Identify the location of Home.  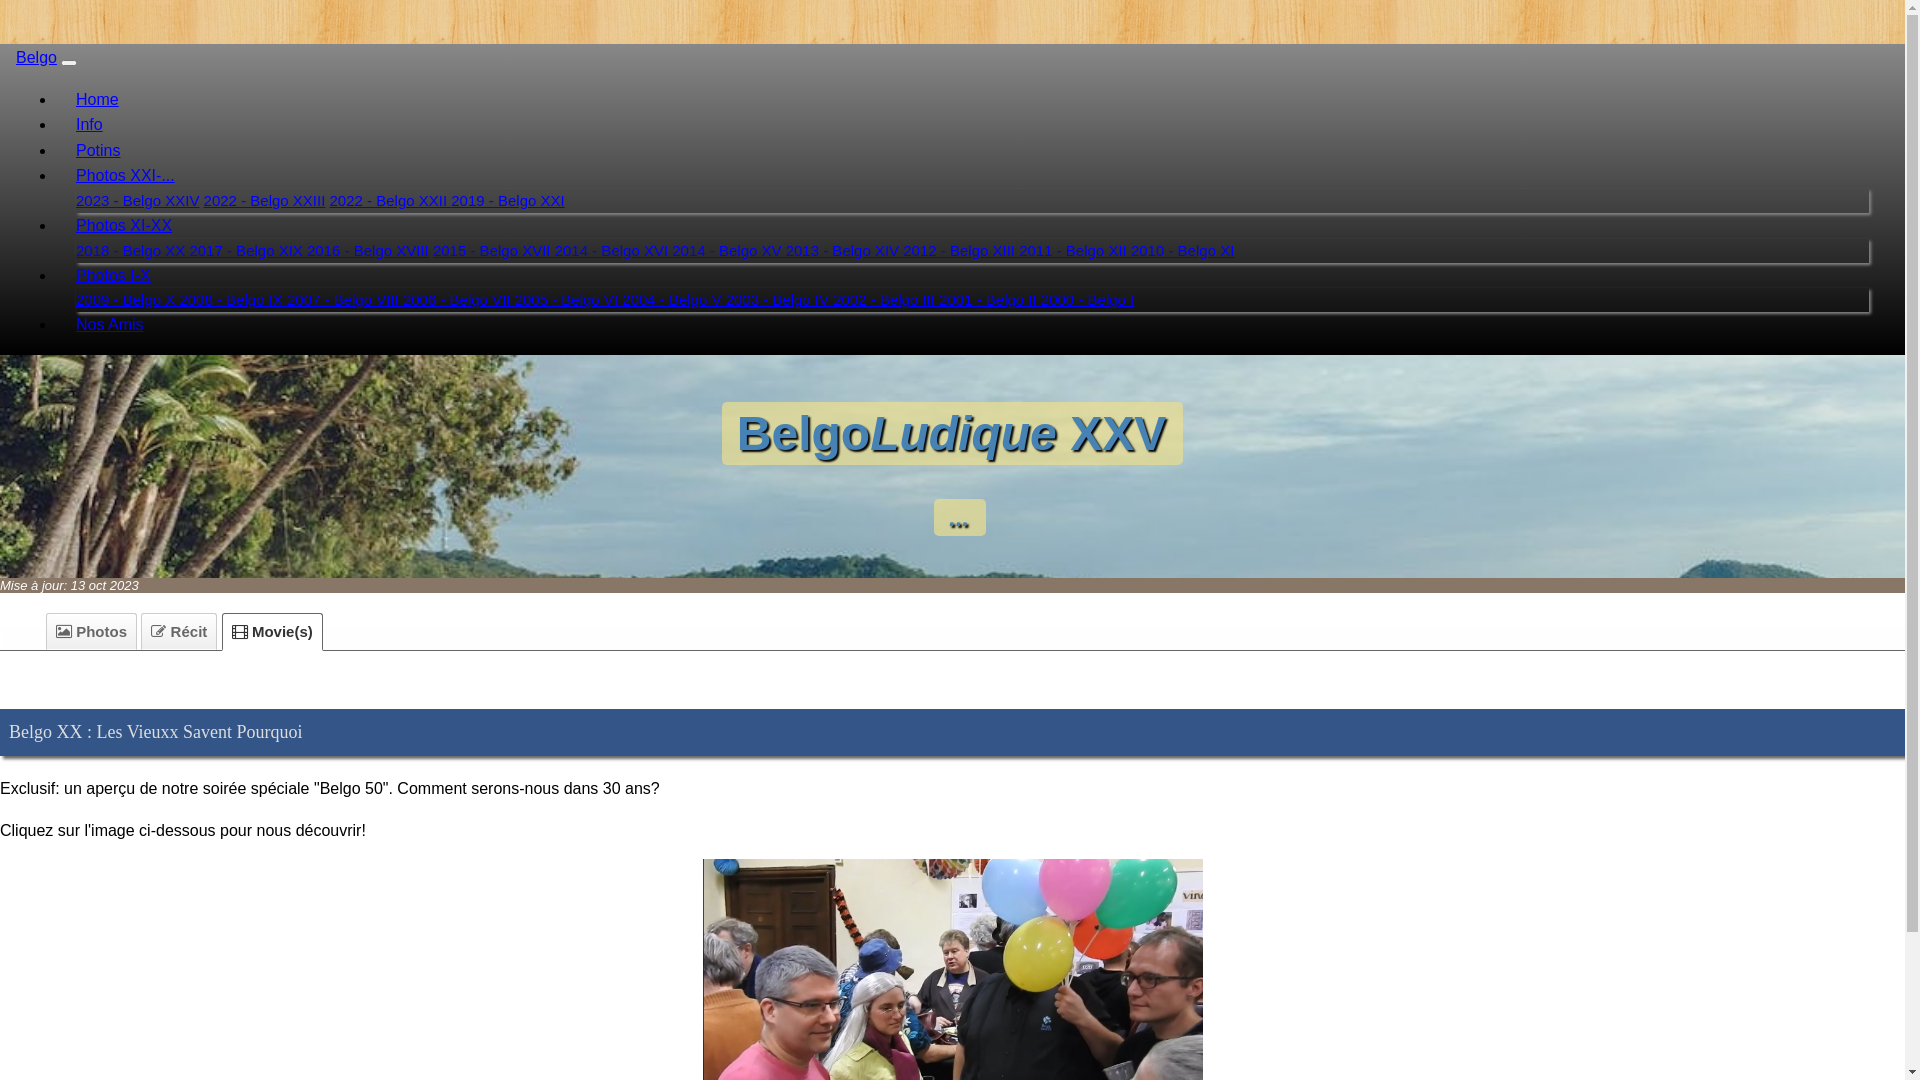
(98, 100).